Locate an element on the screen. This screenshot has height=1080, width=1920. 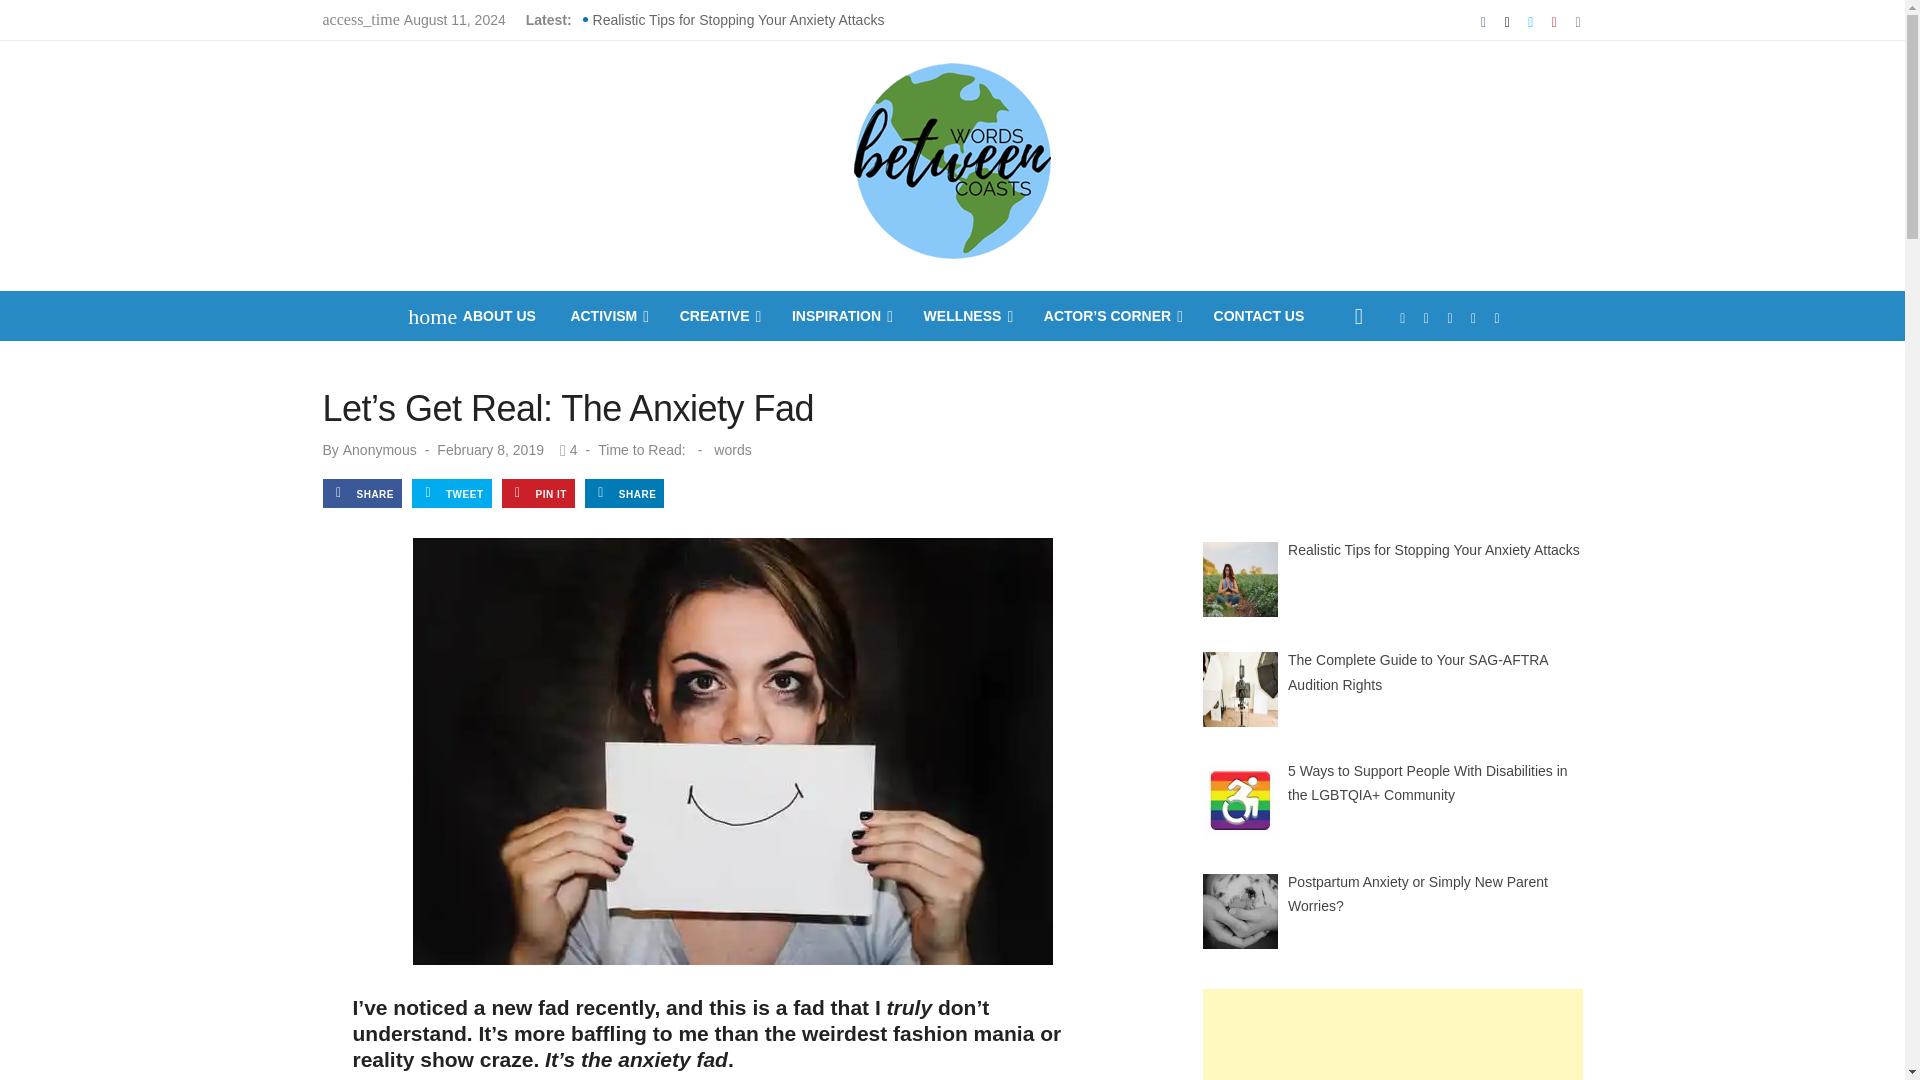
ABOUT US is located at coordinates (499, 316).